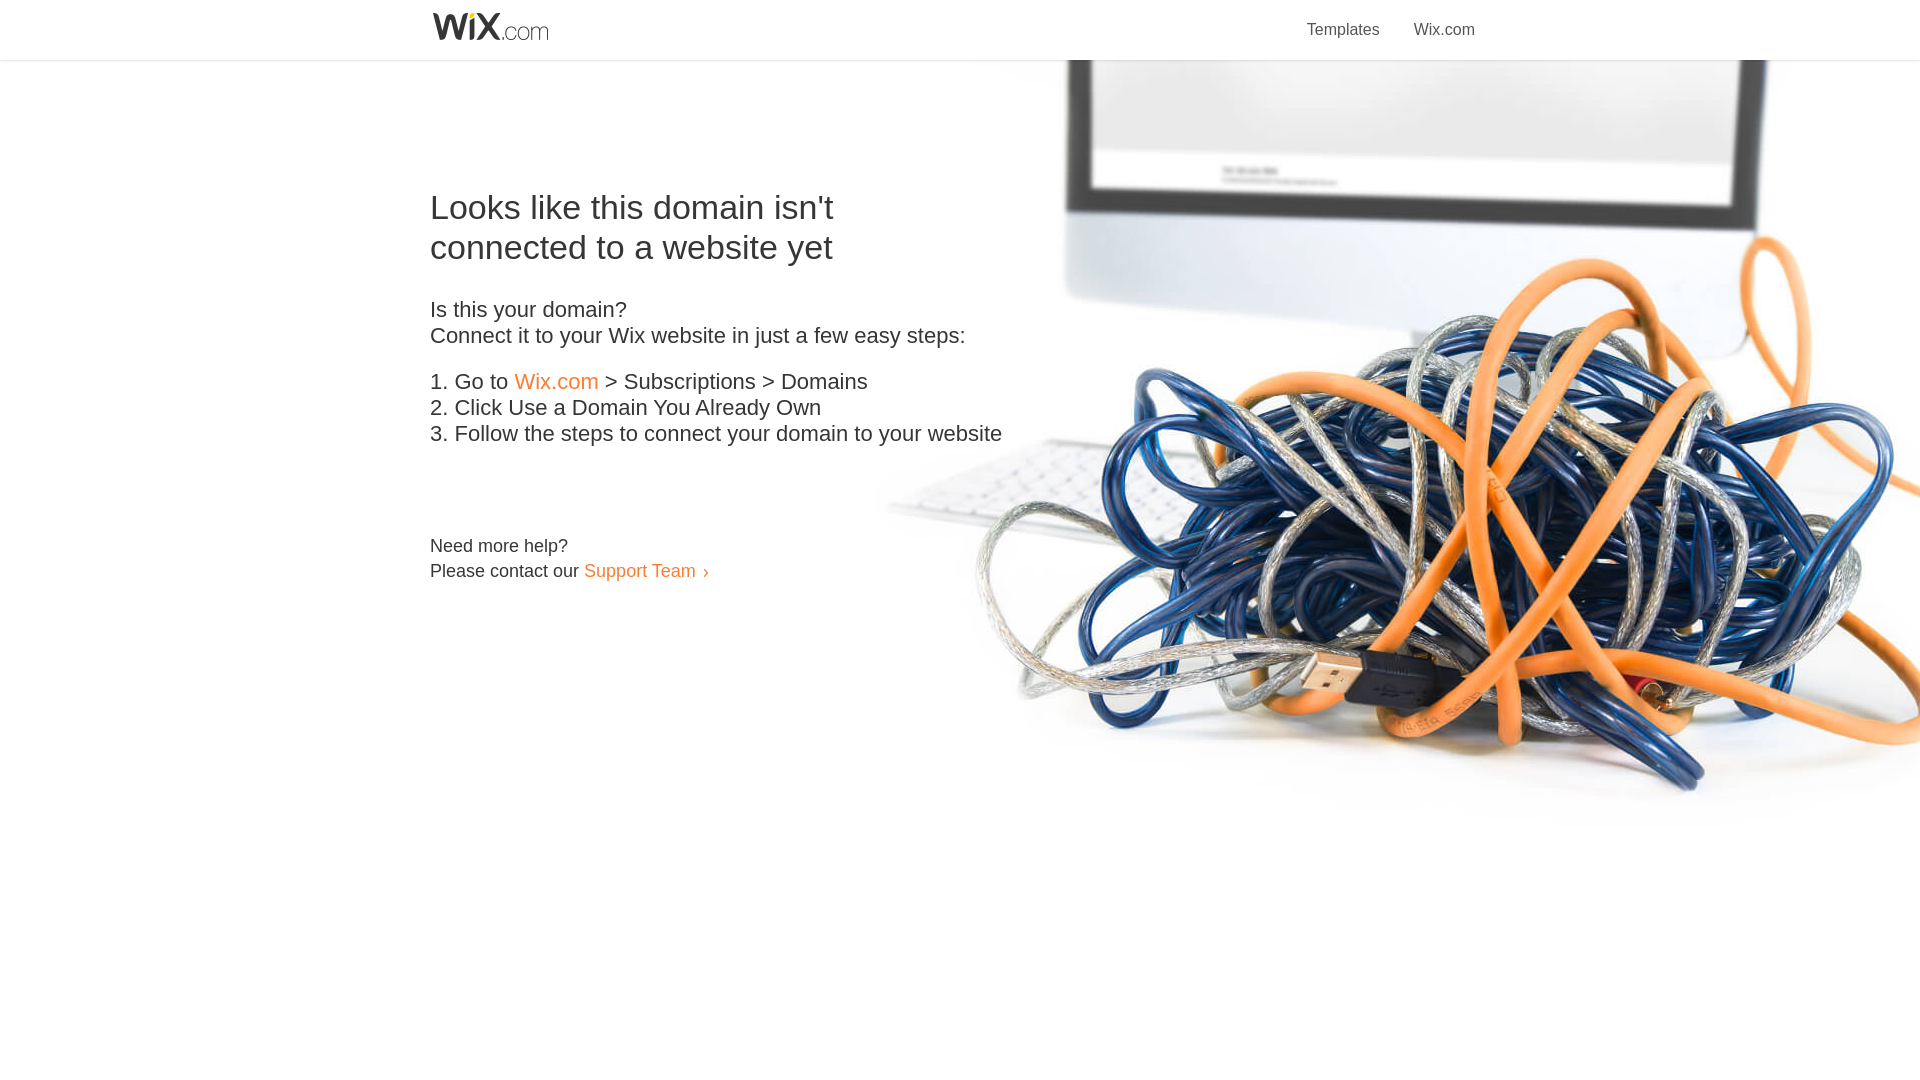 The height and width of the screenshot is (1080, 1920). Describe the element at coordinates (1344, 18) in the screenshot. I see `Templates` at that location.